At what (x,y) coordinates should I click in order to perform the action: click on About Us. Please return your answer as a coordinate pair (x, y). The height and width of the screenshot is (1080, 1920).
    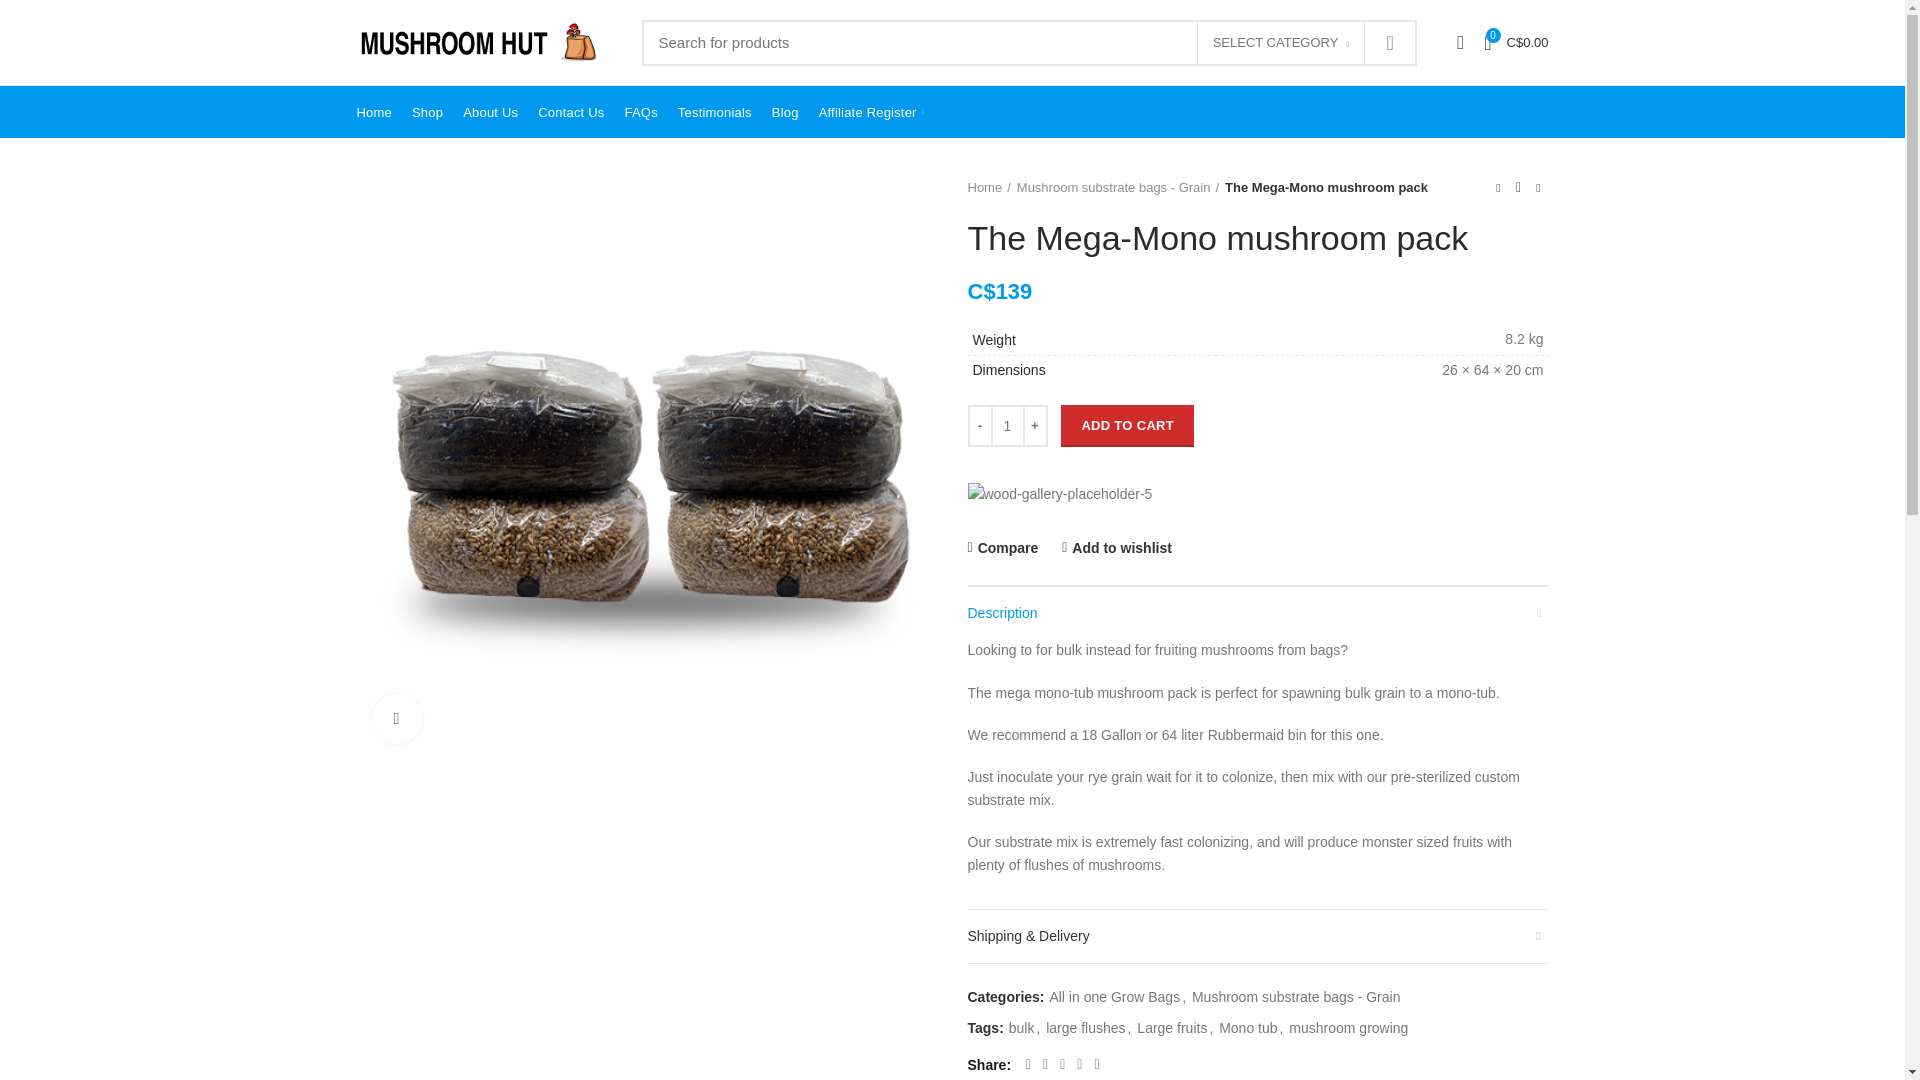
    Looking at the image, I should click on (490, 112).